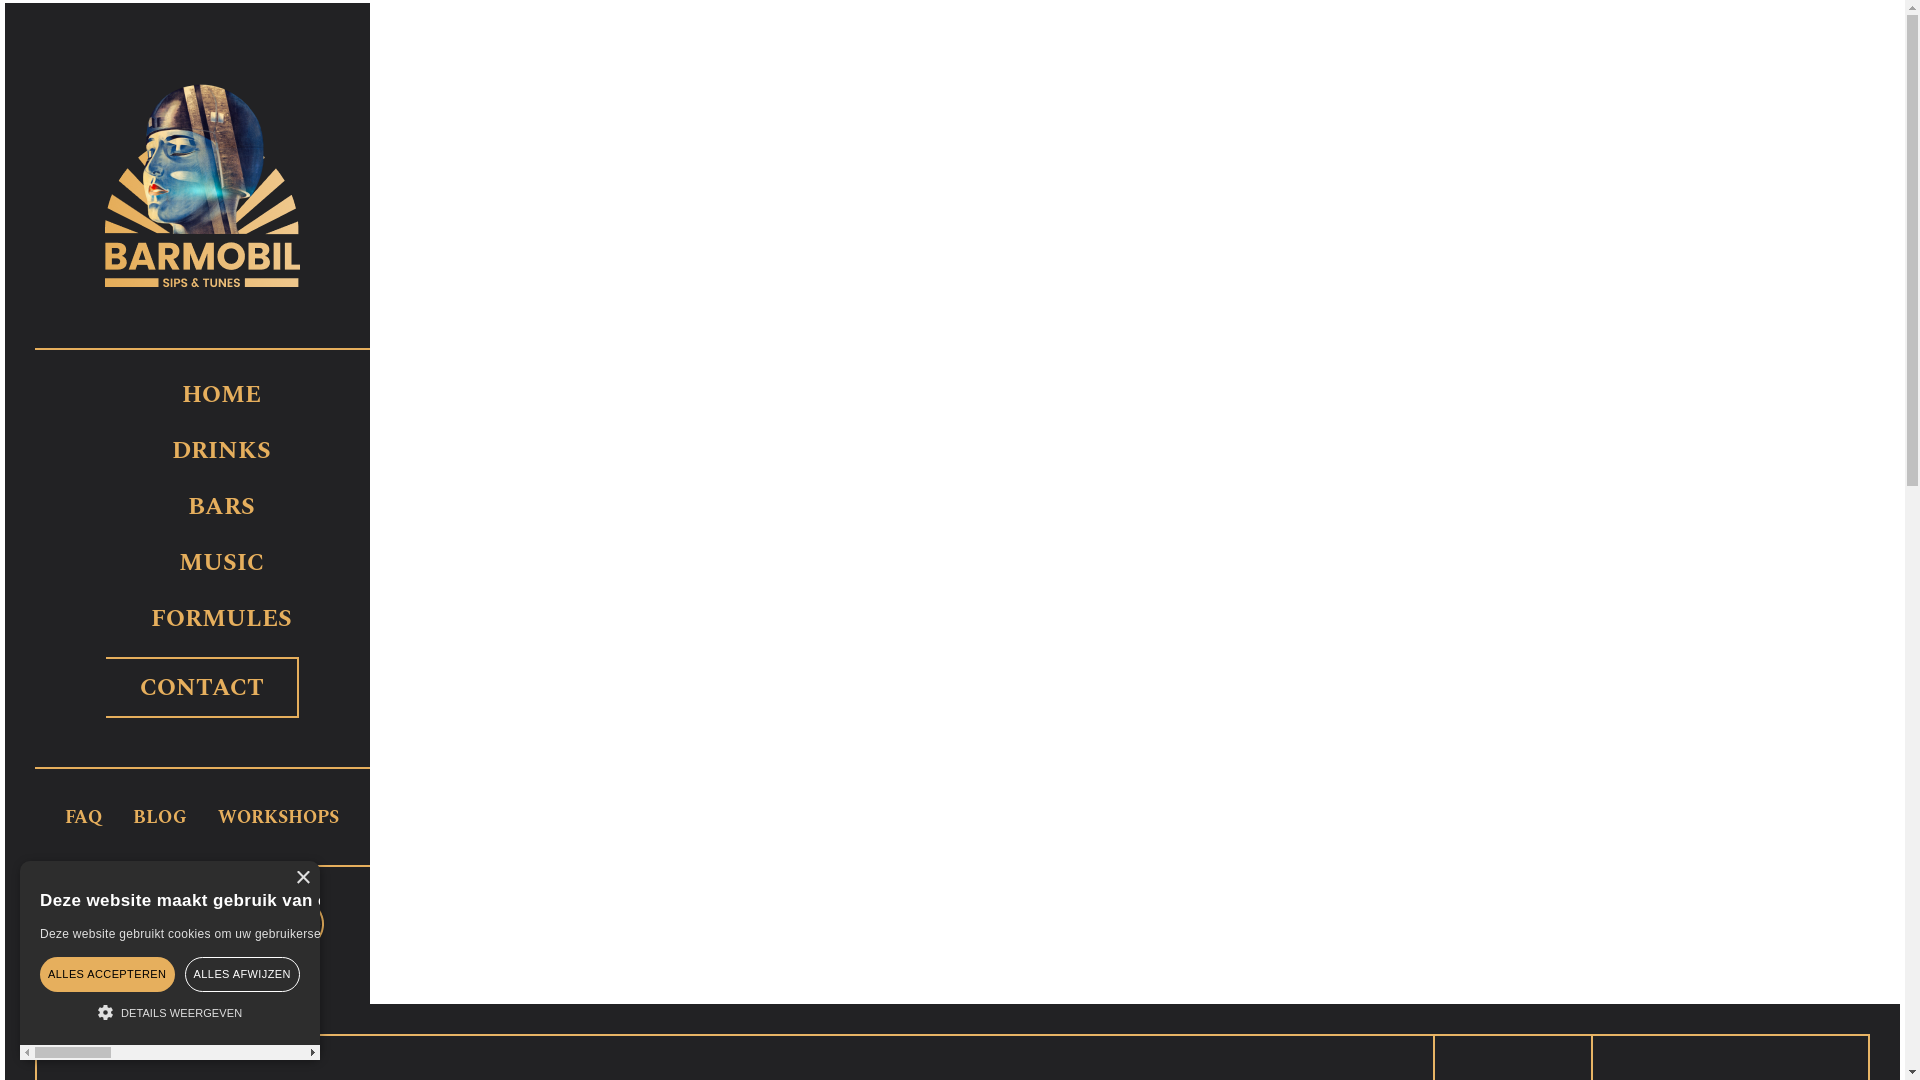 The width and height of the screenshot is (1920, 1080). What do you see at coordinates (222, 395) in the screenshot?
I see `HOME` at bounding box center [222, 395].